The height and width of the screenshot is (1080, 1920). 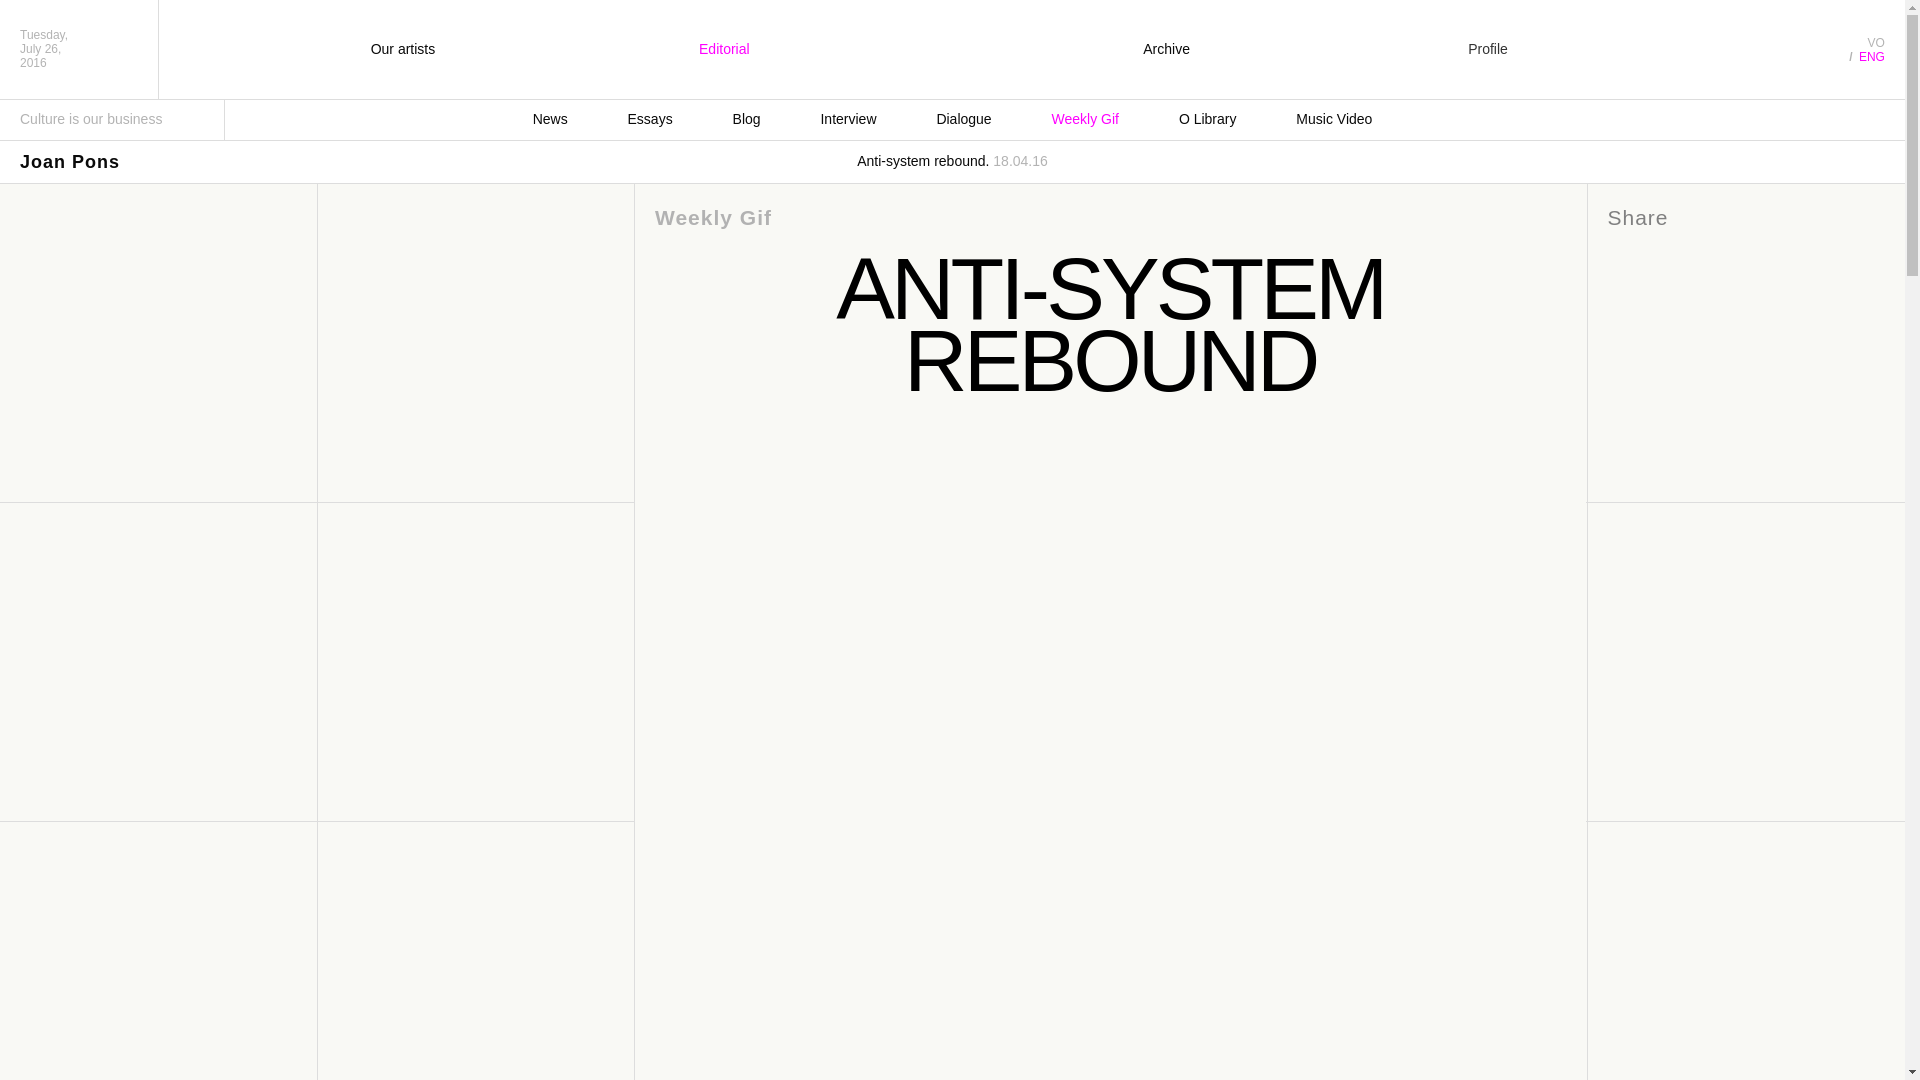 What do you see at coordinates (946, 54) in the screenshot?
I see `O Creative Studio` at bounding box center [946, 54].